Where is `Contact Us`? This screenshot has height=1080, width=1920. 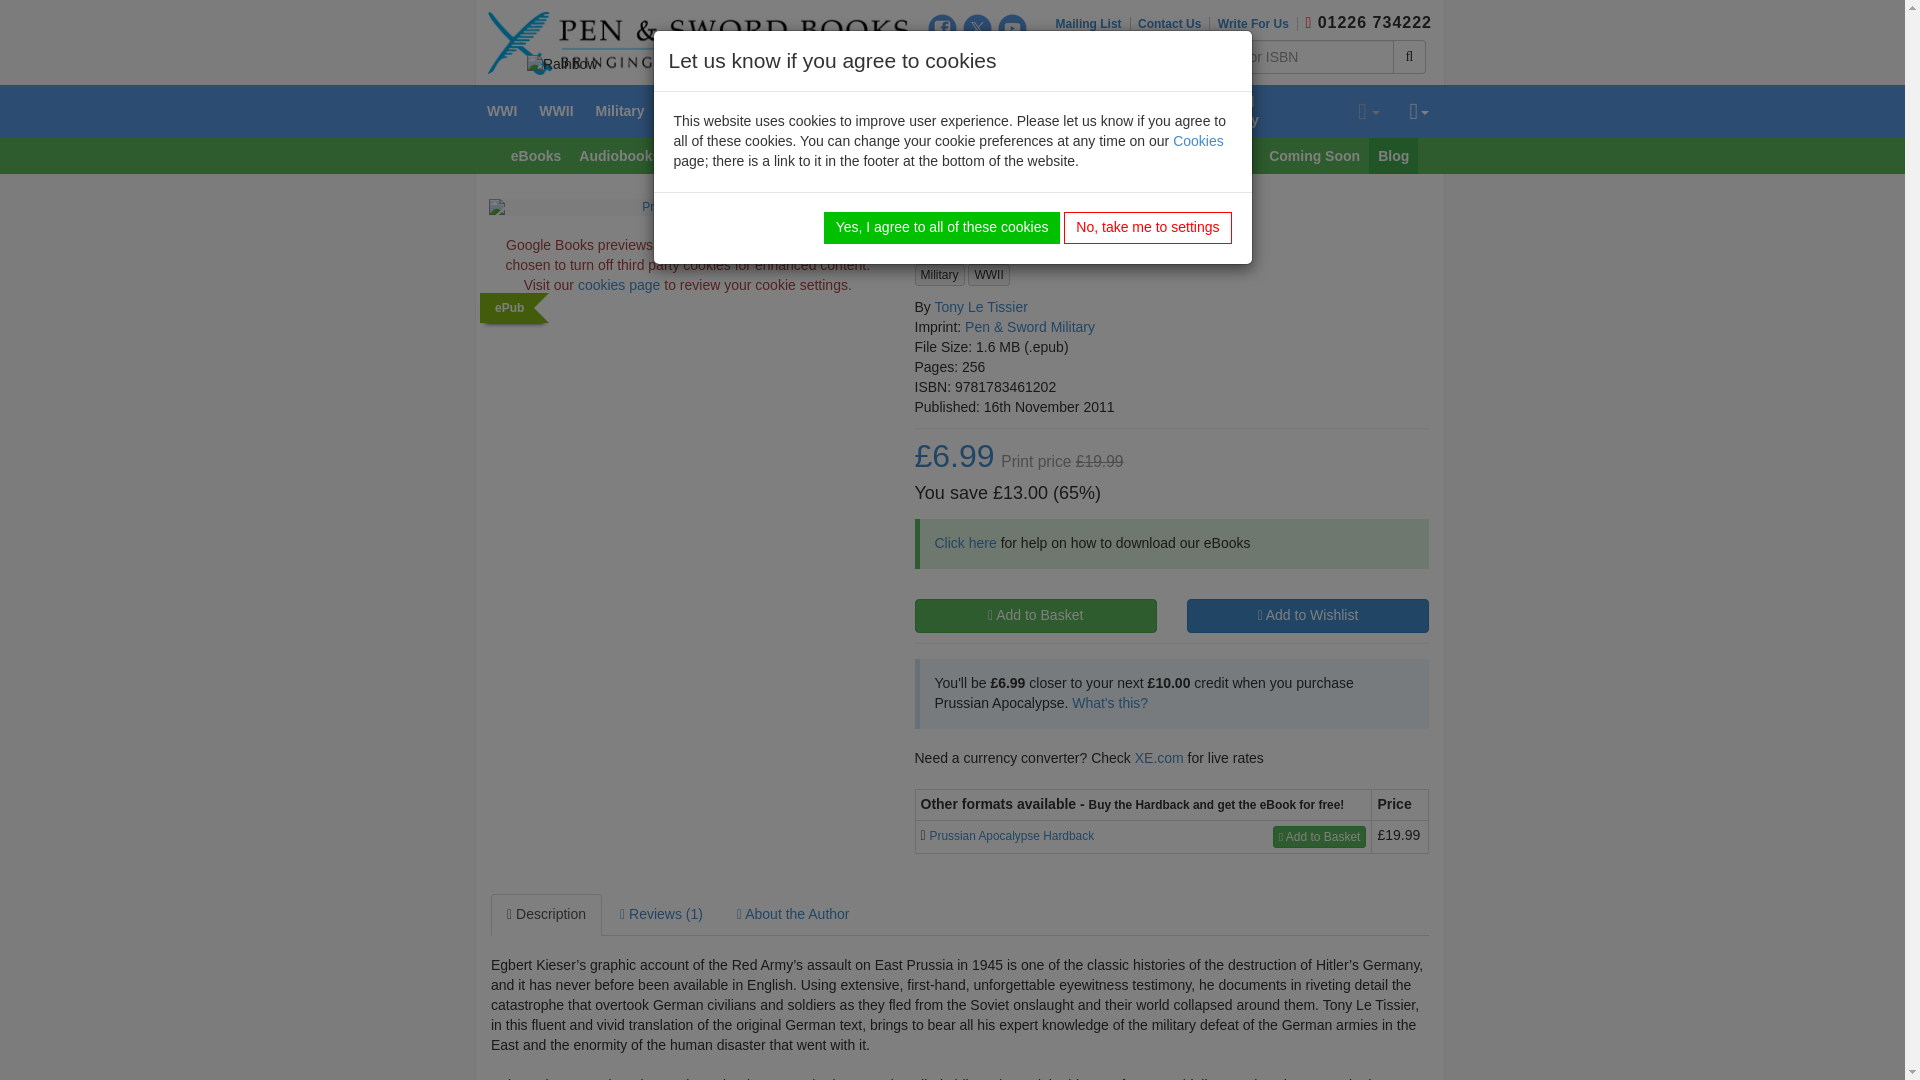 Contact Us is located at coordinates (1174, 24).